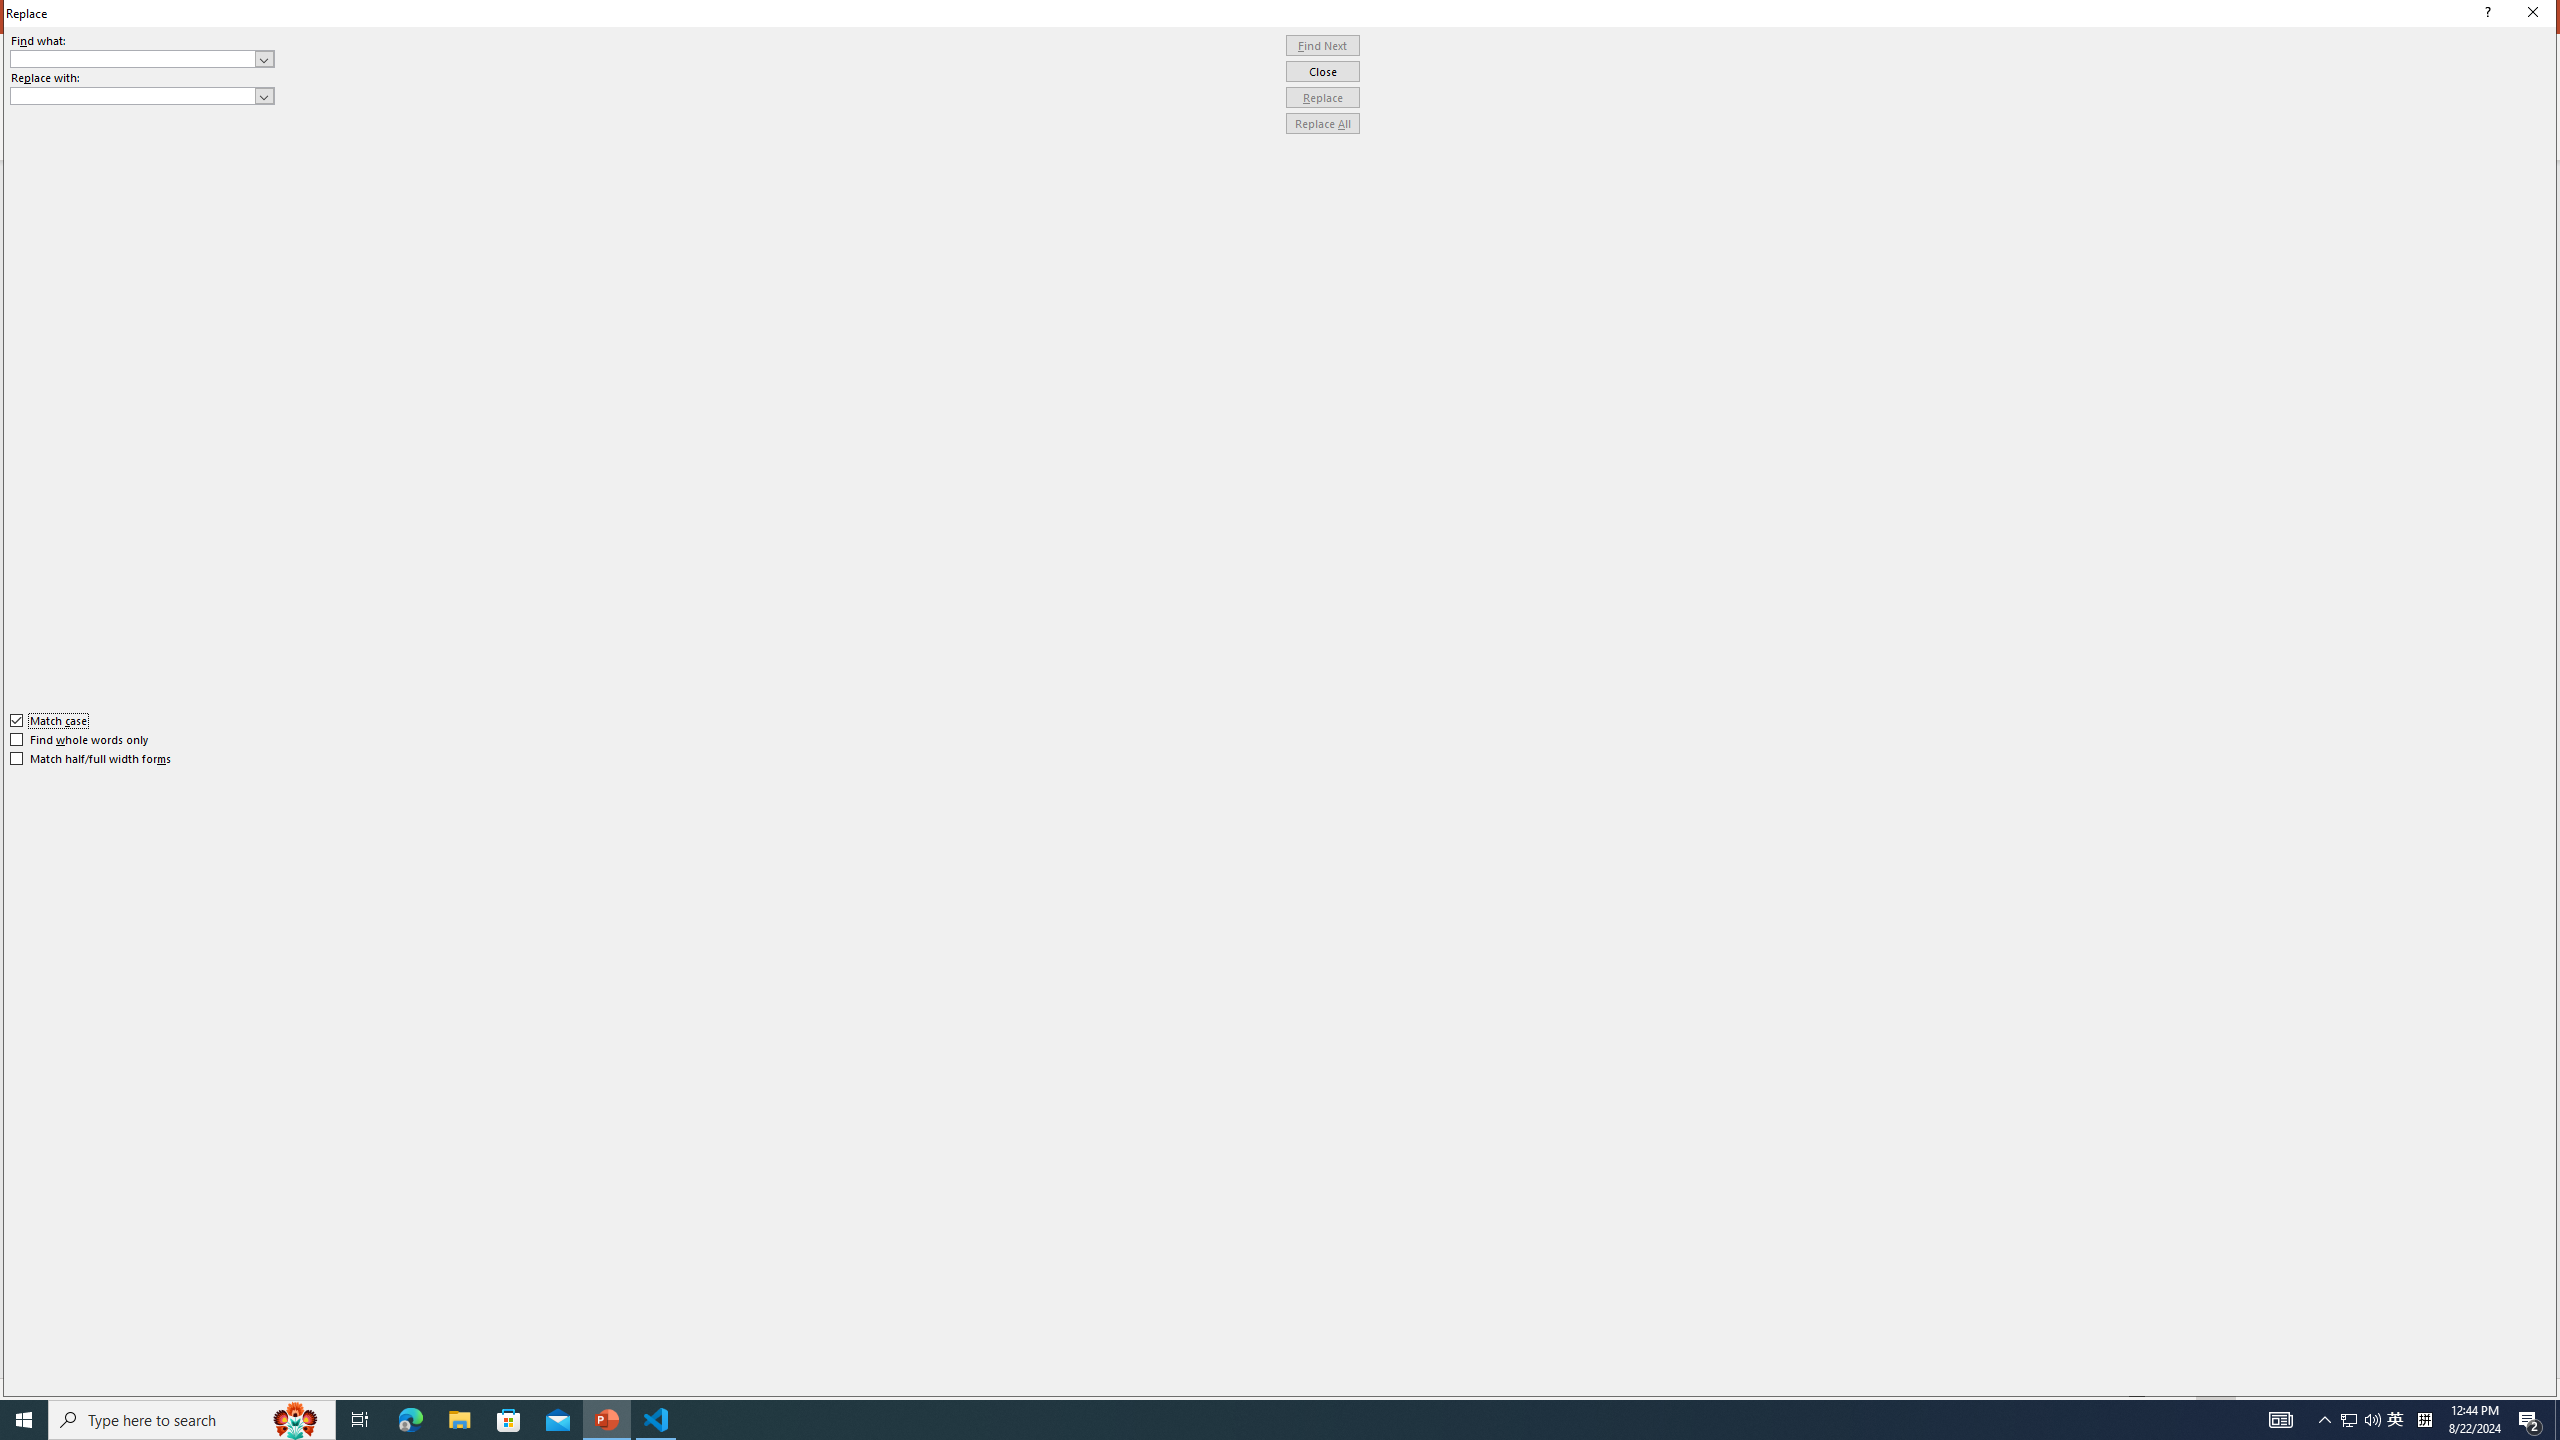 This screenshot has height=1440, width=2560. Describe the element at coordinates (142, 58) in the screenshot. I see `Find what` at that location.